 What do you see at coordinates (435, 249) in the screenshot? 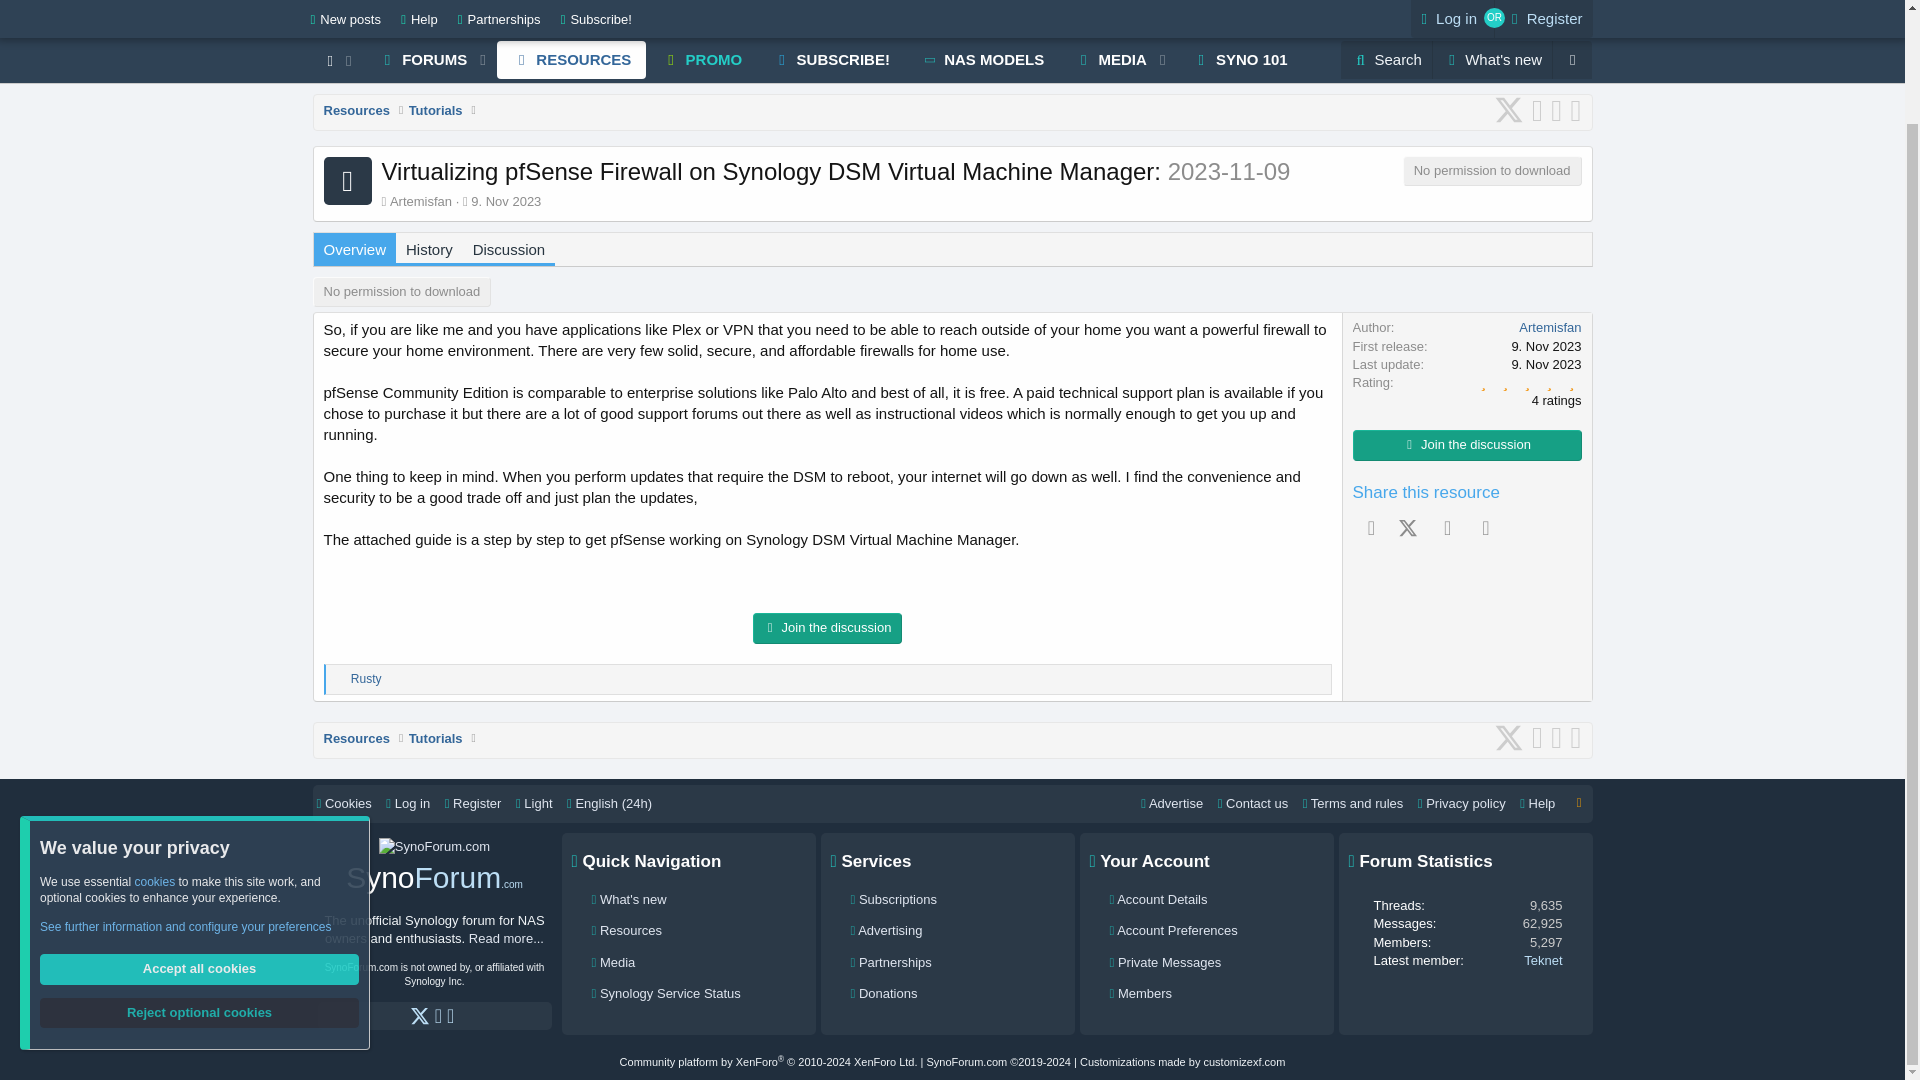
I see `Search` at bounding box center [435, 249].